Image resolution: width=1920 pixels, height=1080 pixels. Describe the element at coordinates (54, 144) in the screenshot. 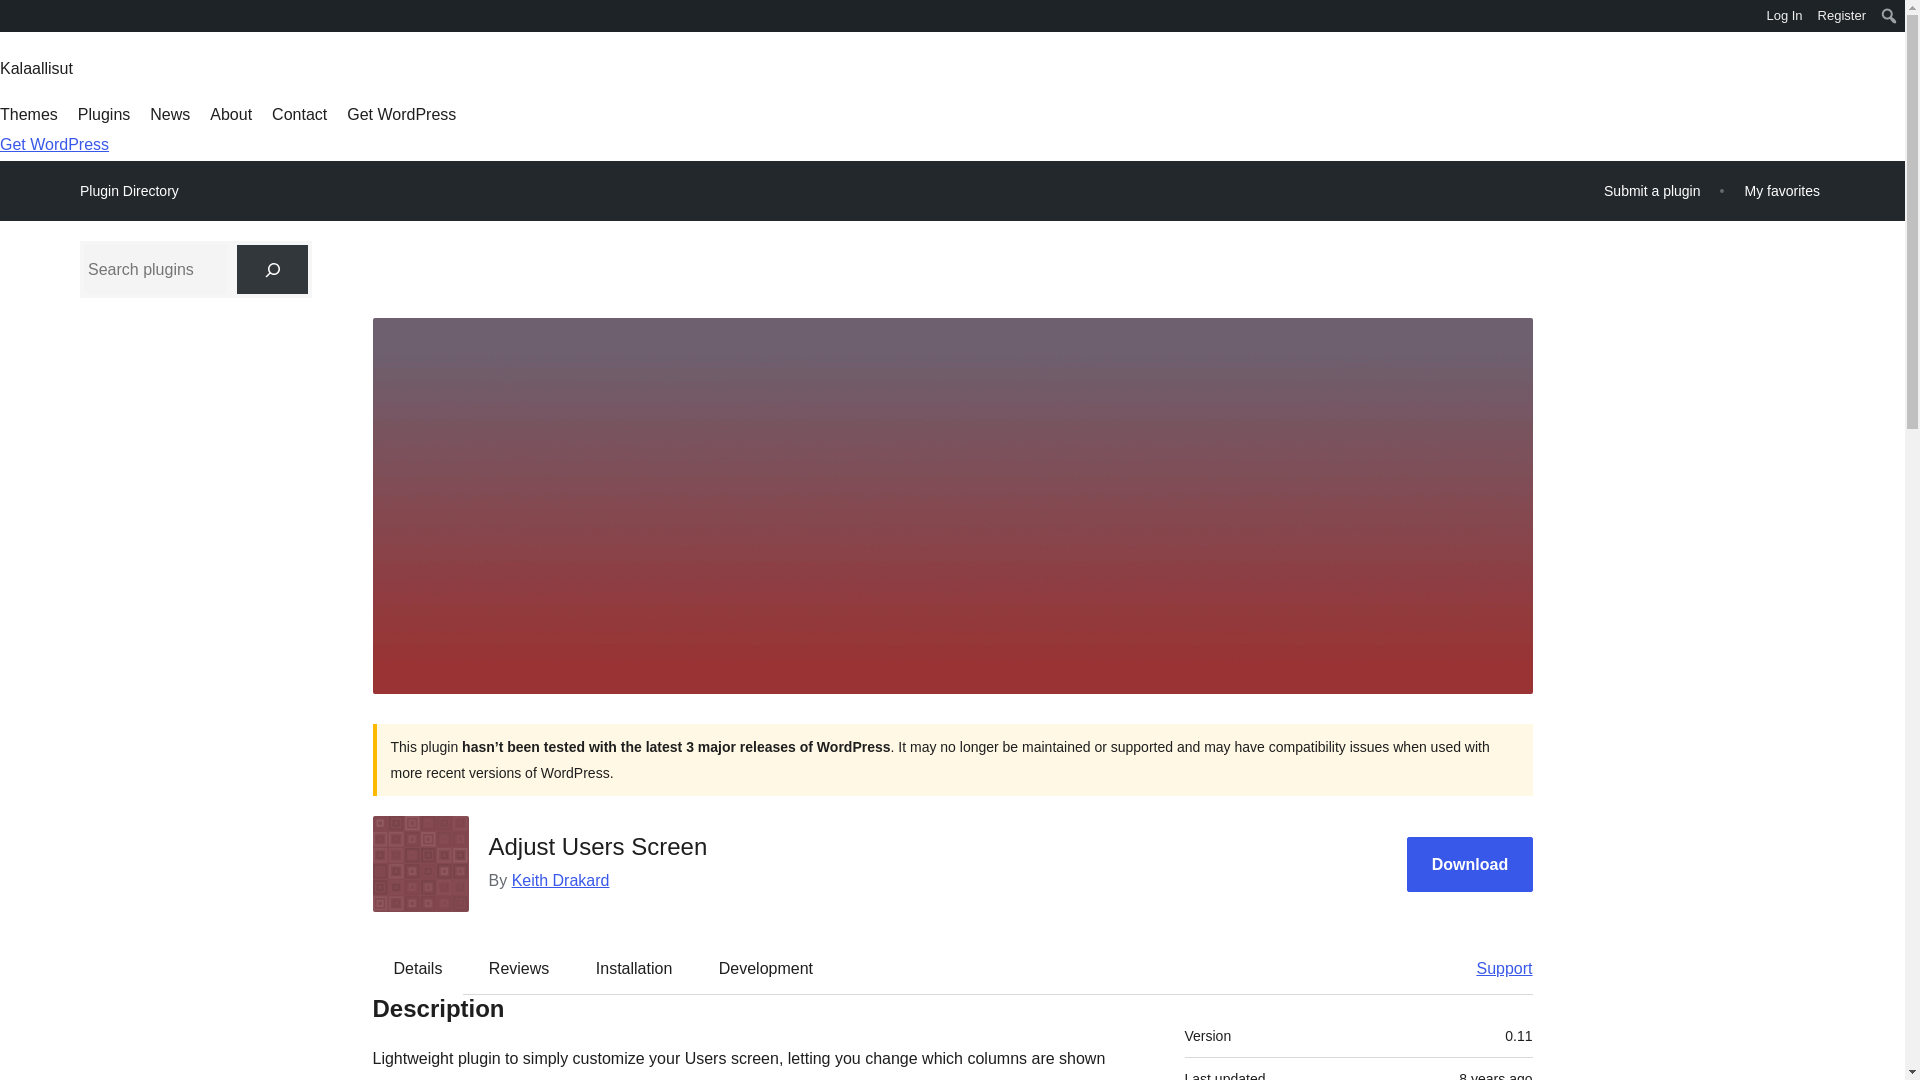

I see `Get WordPress` at that location.